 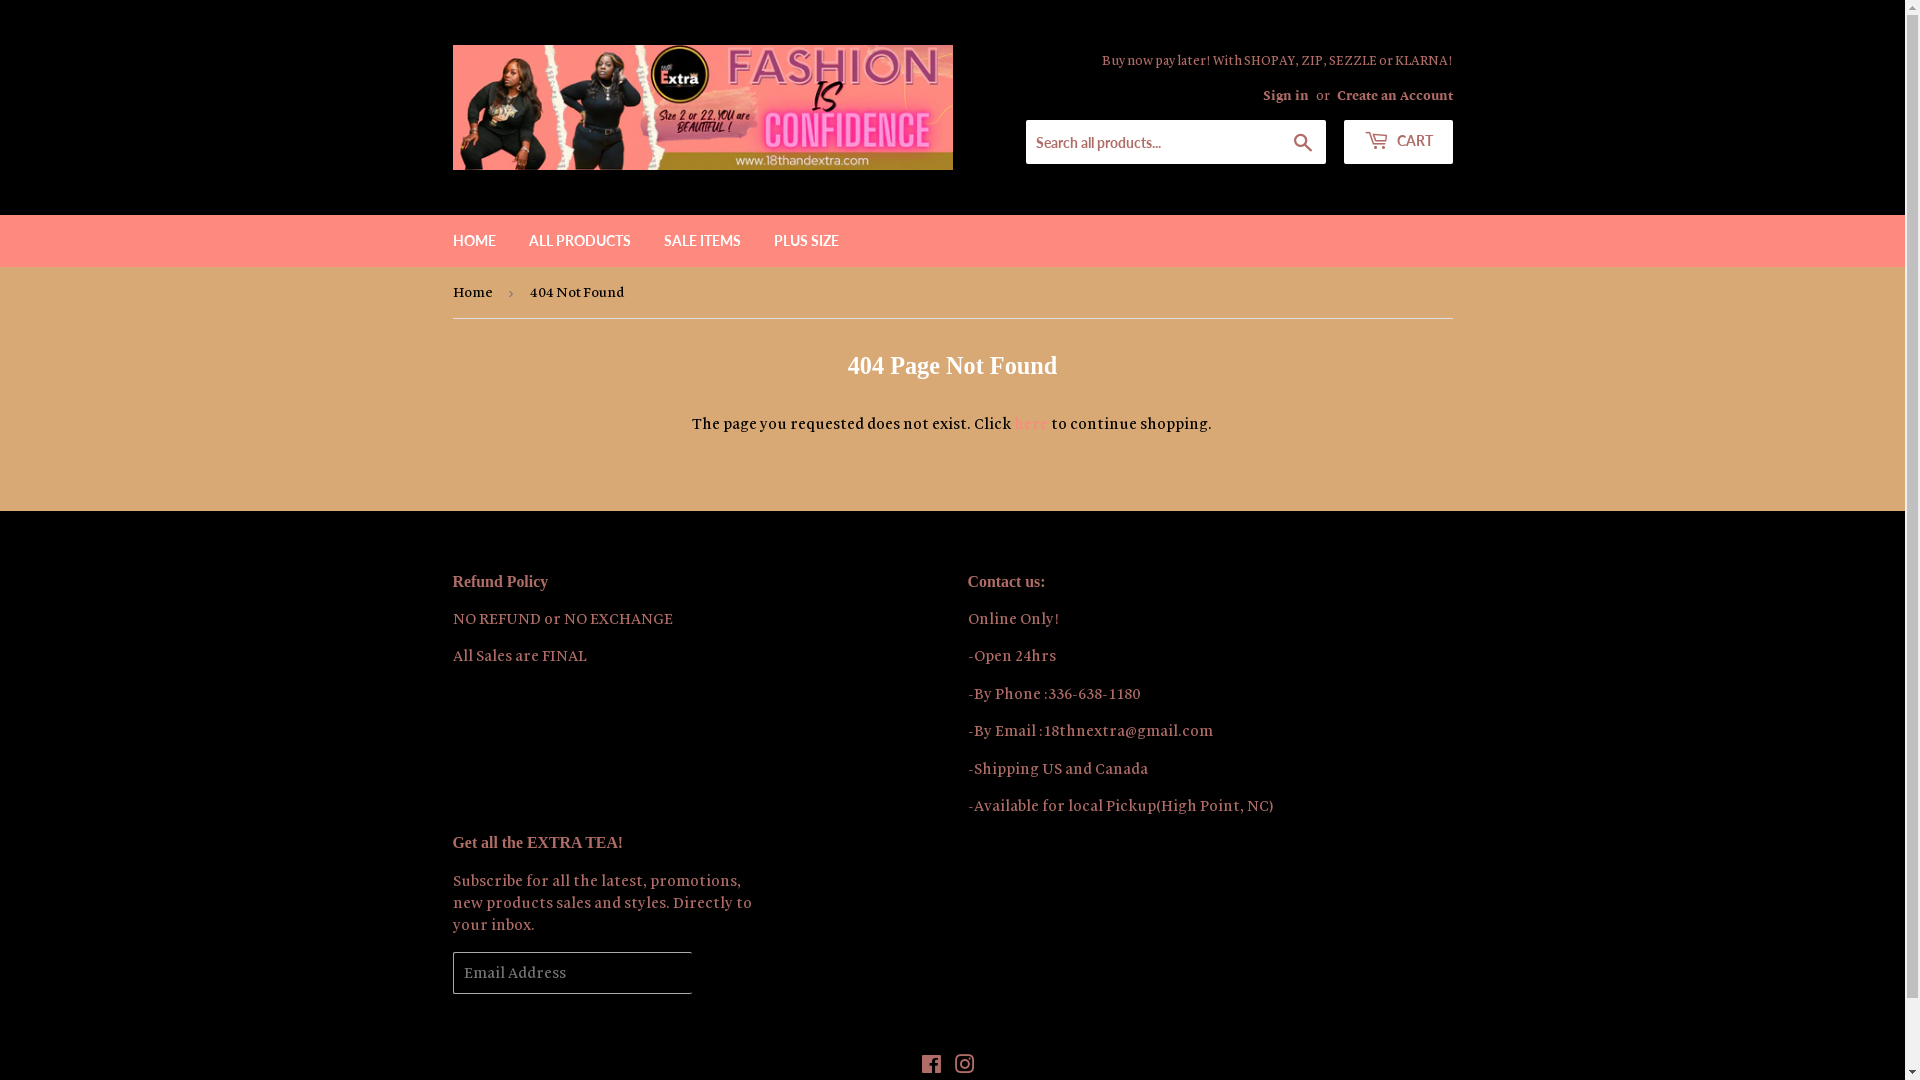 What do you see at coordinates (806, 241) in the screenshot?
I see `PLUS SIZE` at bounding box center [806, 241].